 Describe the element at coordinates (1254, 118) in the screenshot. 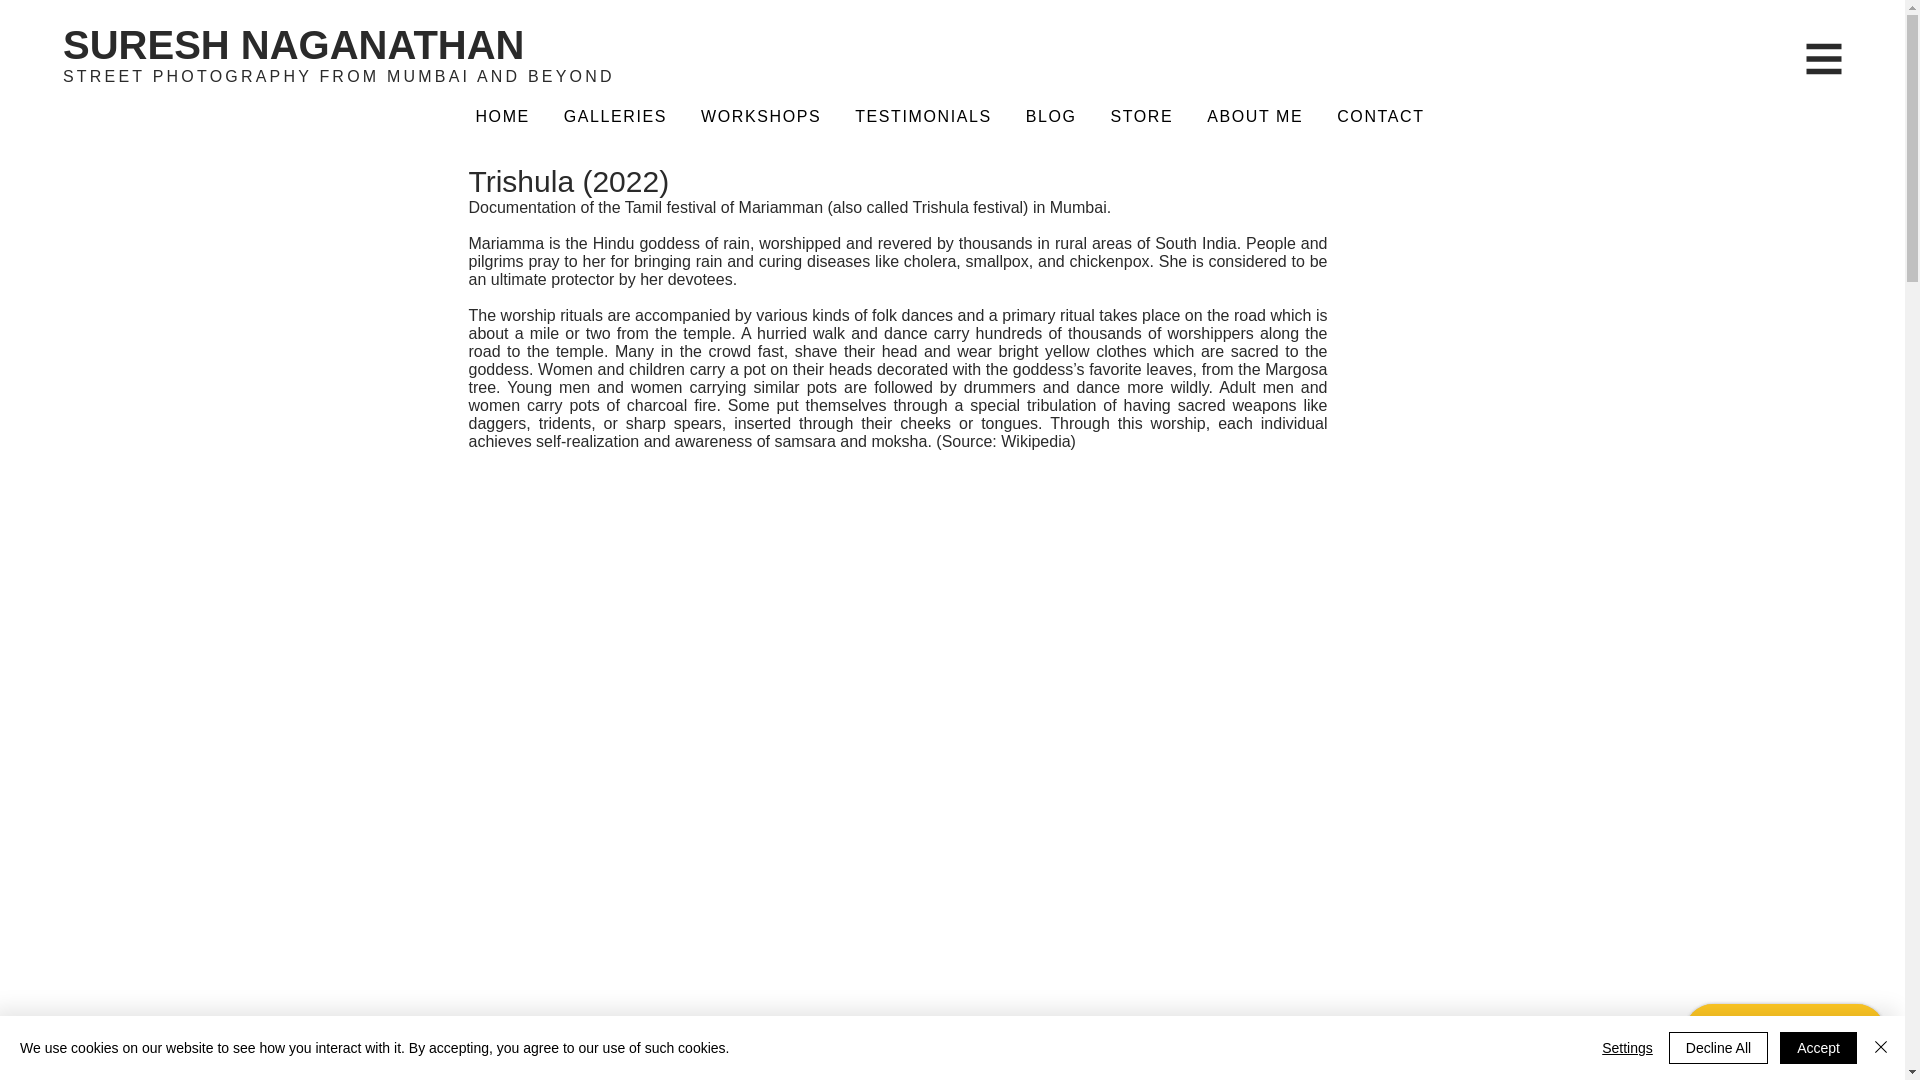

I see `ABOUT ME` at that location.